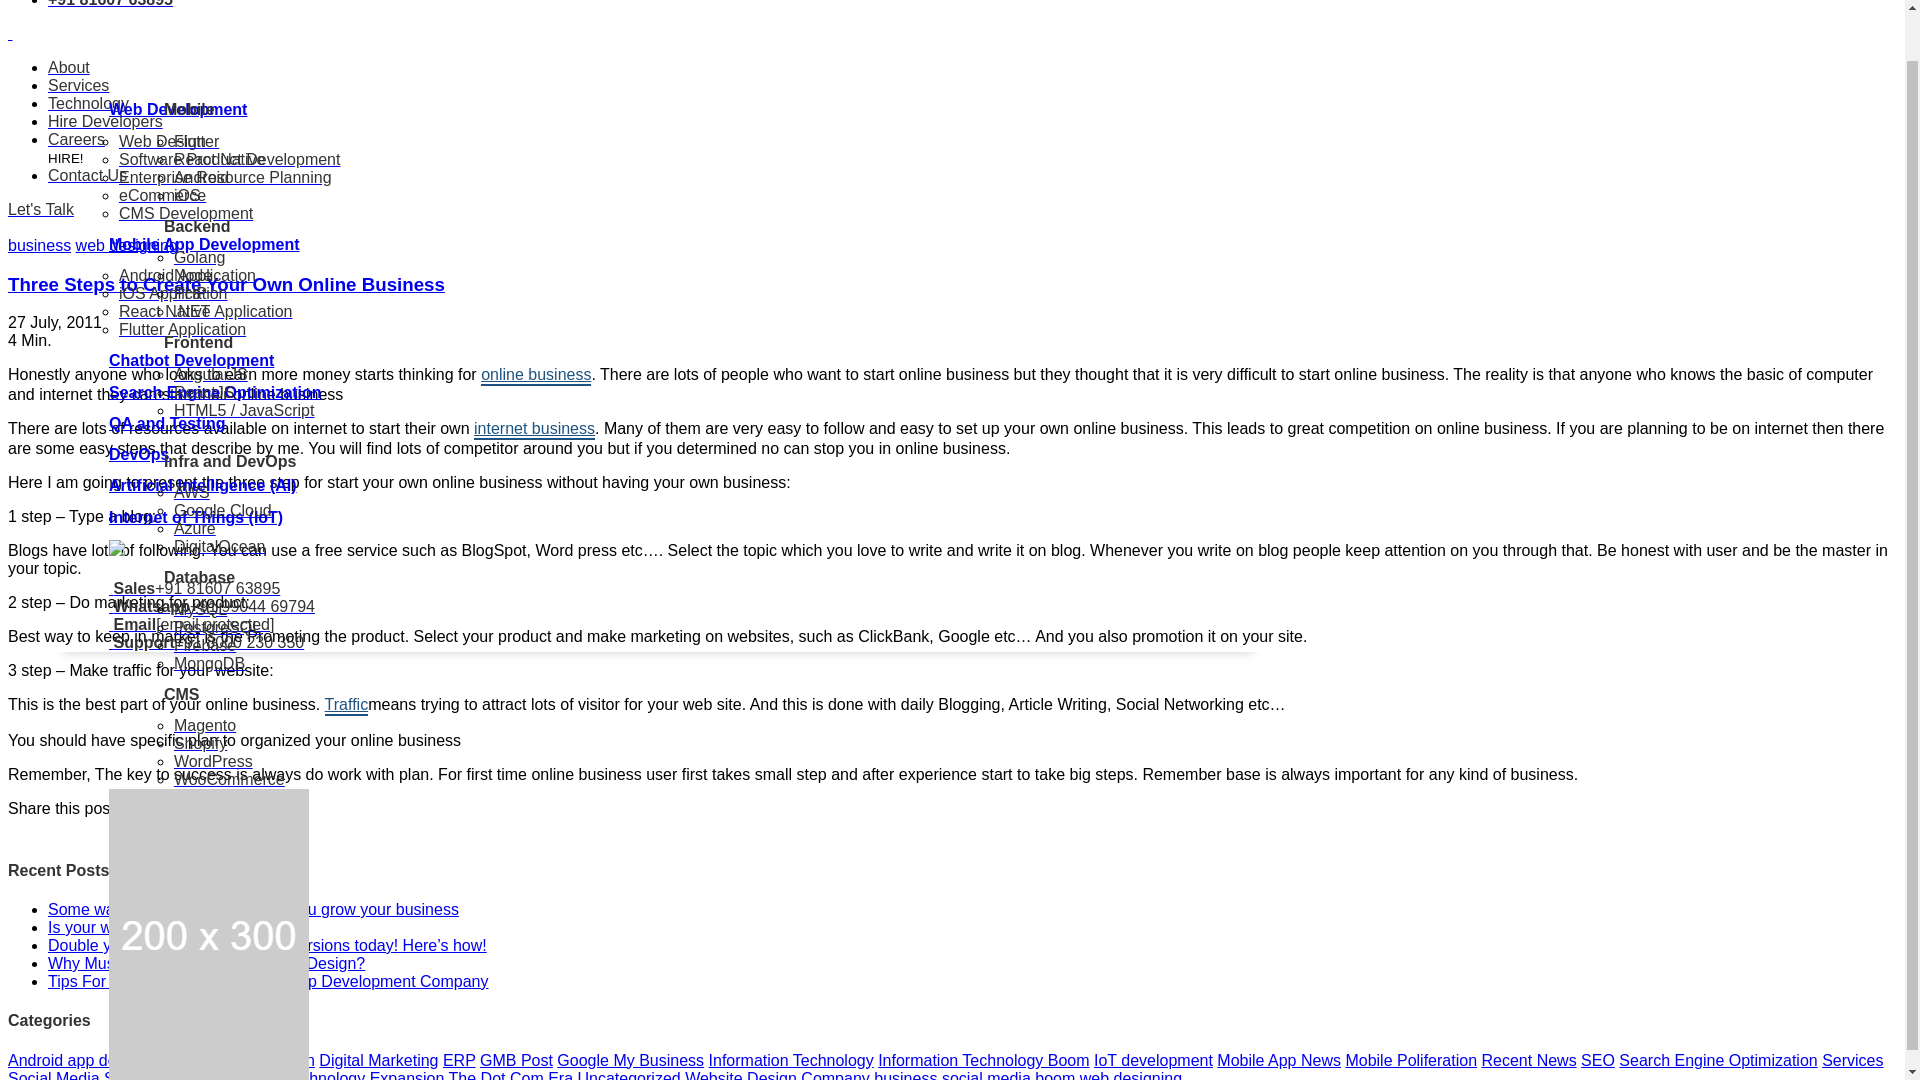 The width and height of the screenshot is (1920, 1080). Describe the element at coordinates (192, 442) in the screenshot. I see `AWS` at that location.